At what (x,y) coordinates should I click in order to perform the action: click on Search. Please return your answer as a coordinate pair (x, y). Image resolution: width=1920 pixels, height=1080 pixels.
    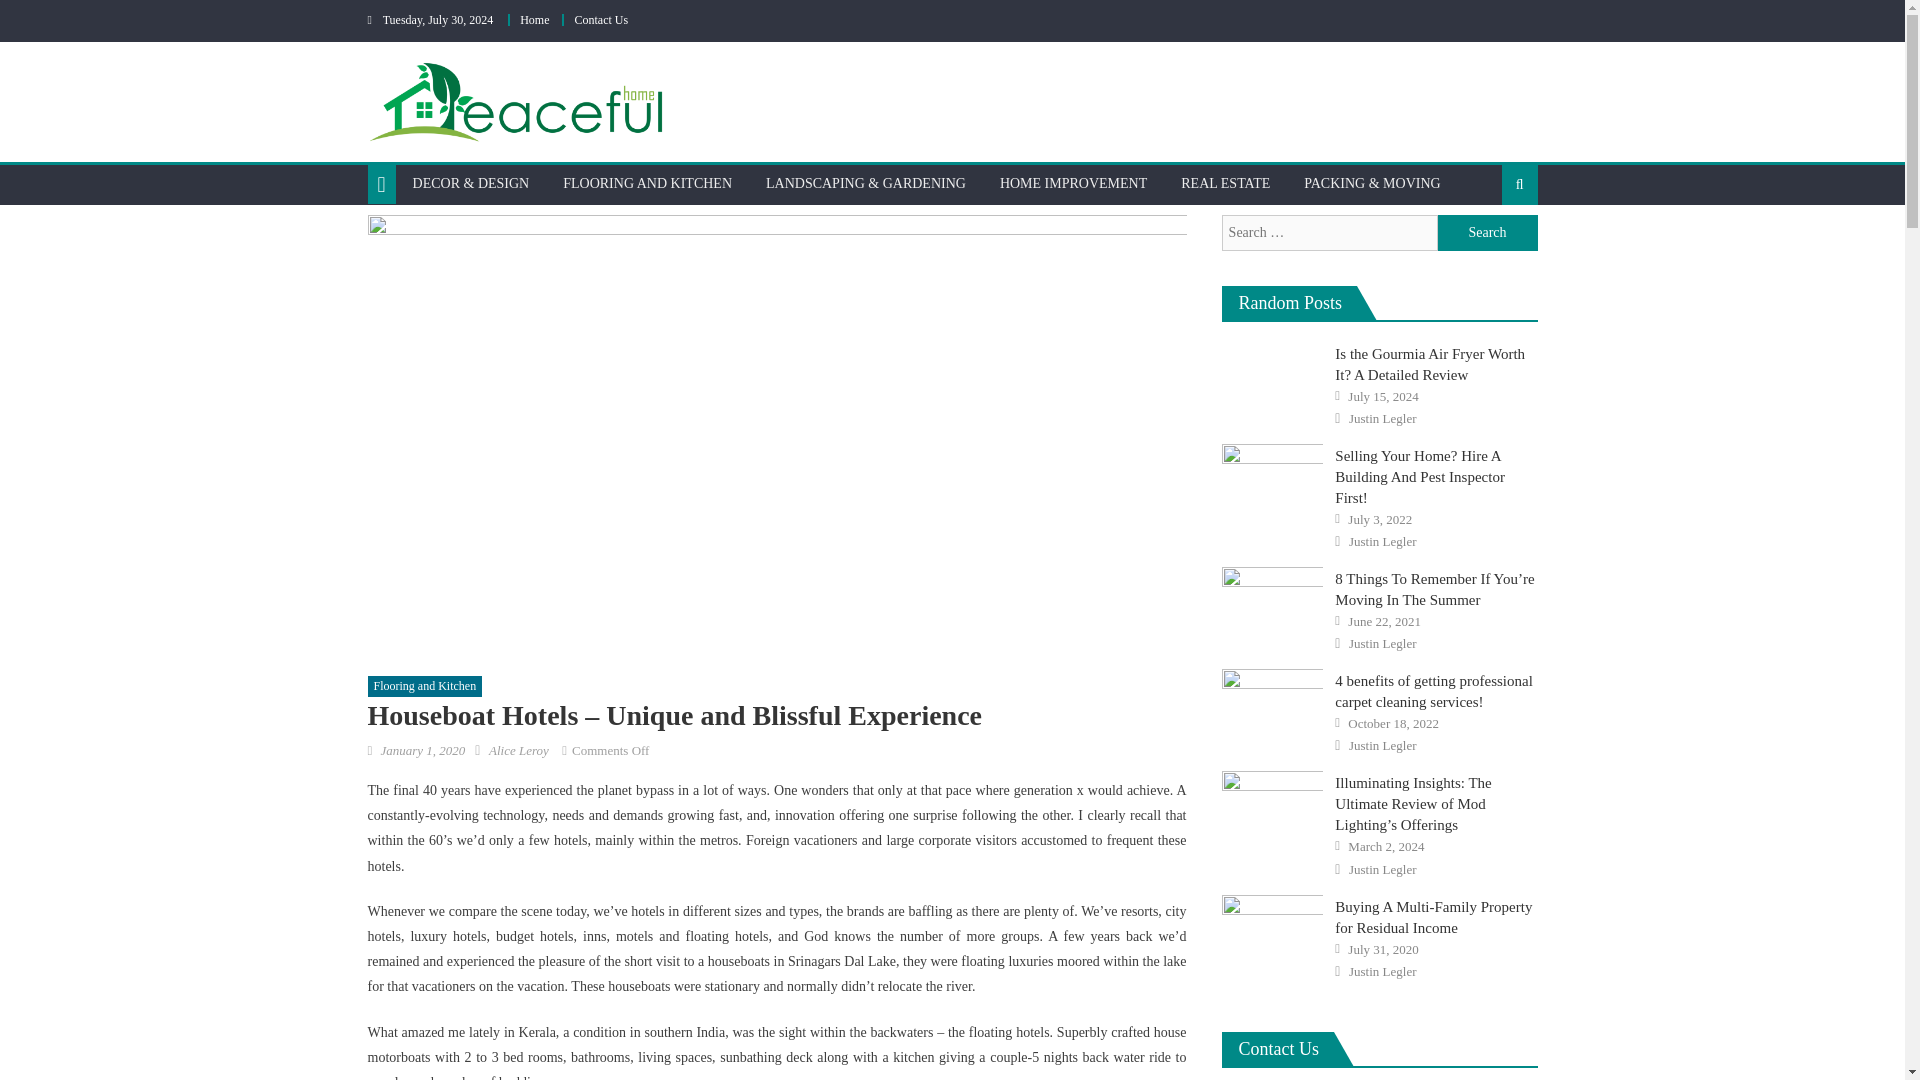
    Looking at the image, I should click on (1488, 248).